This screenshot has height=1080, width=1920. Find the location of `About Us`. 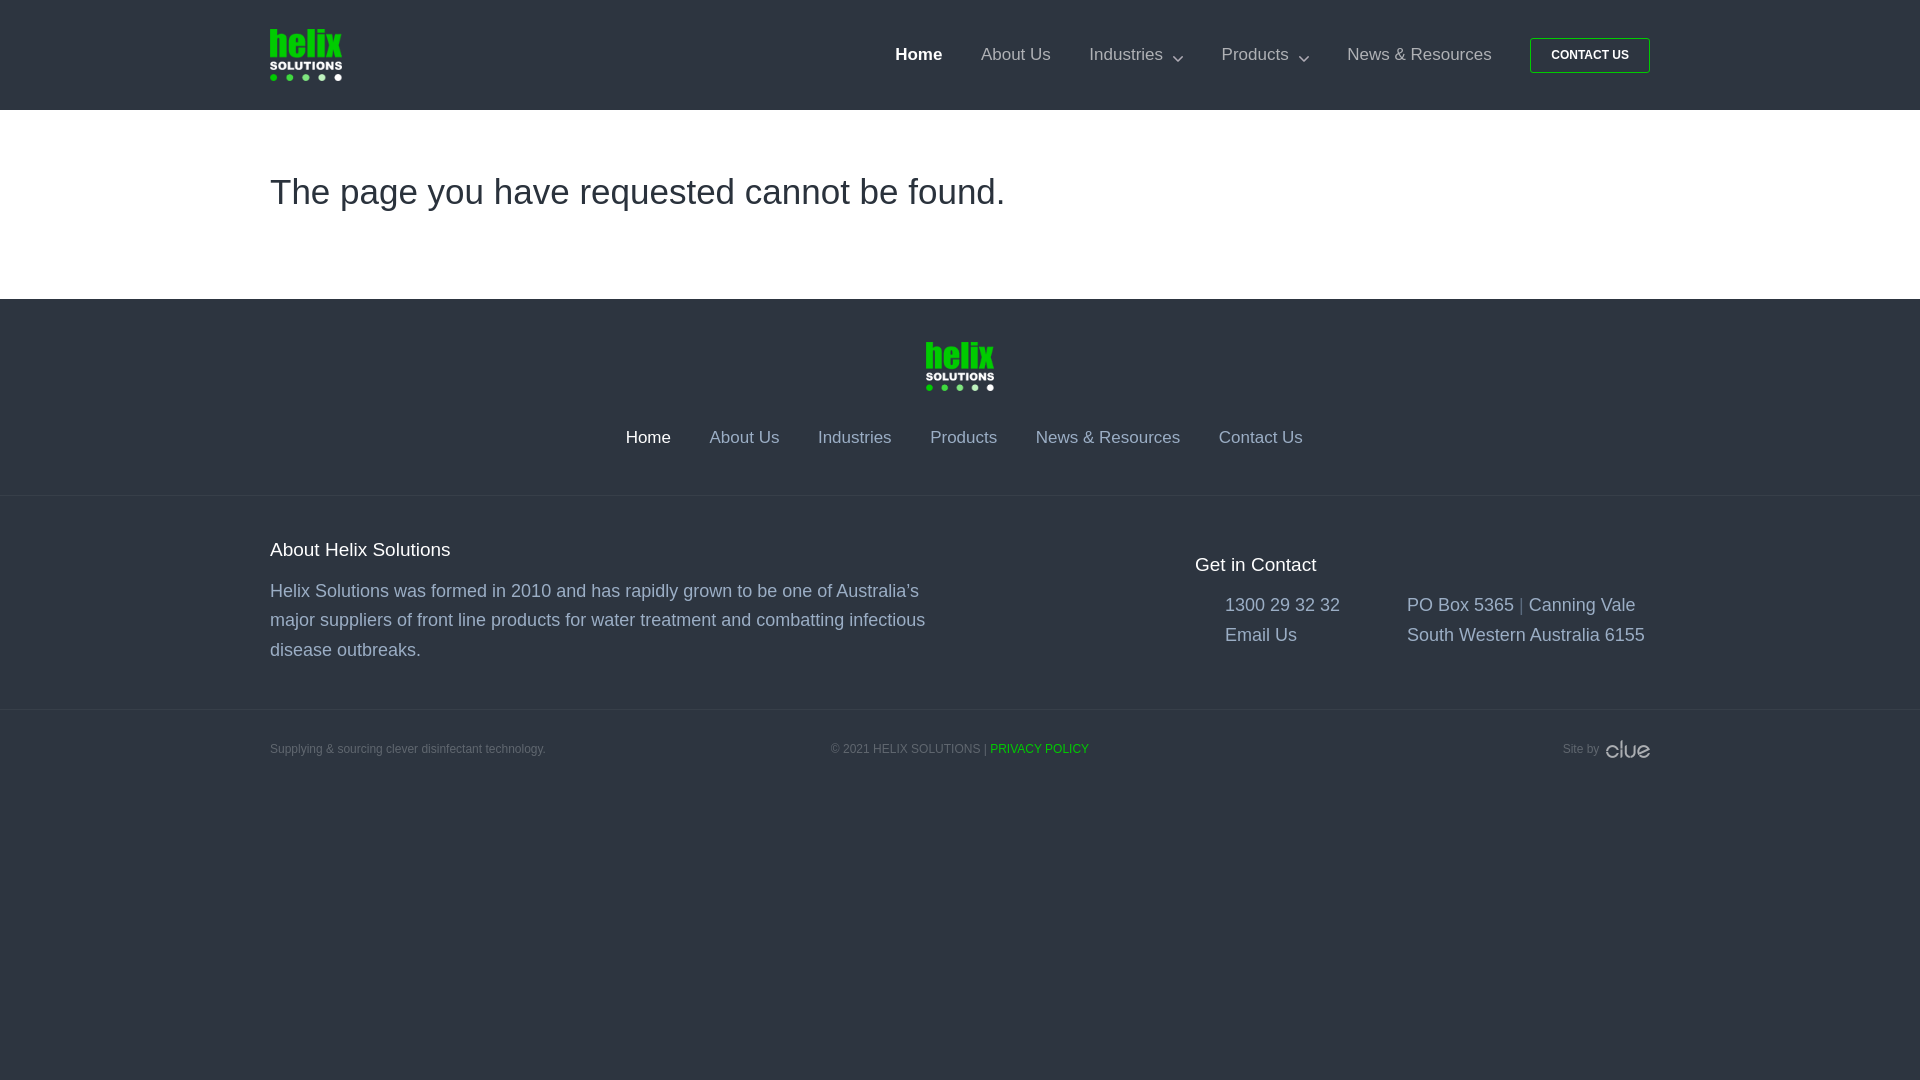

About Us is located at coordinates (744, 437).